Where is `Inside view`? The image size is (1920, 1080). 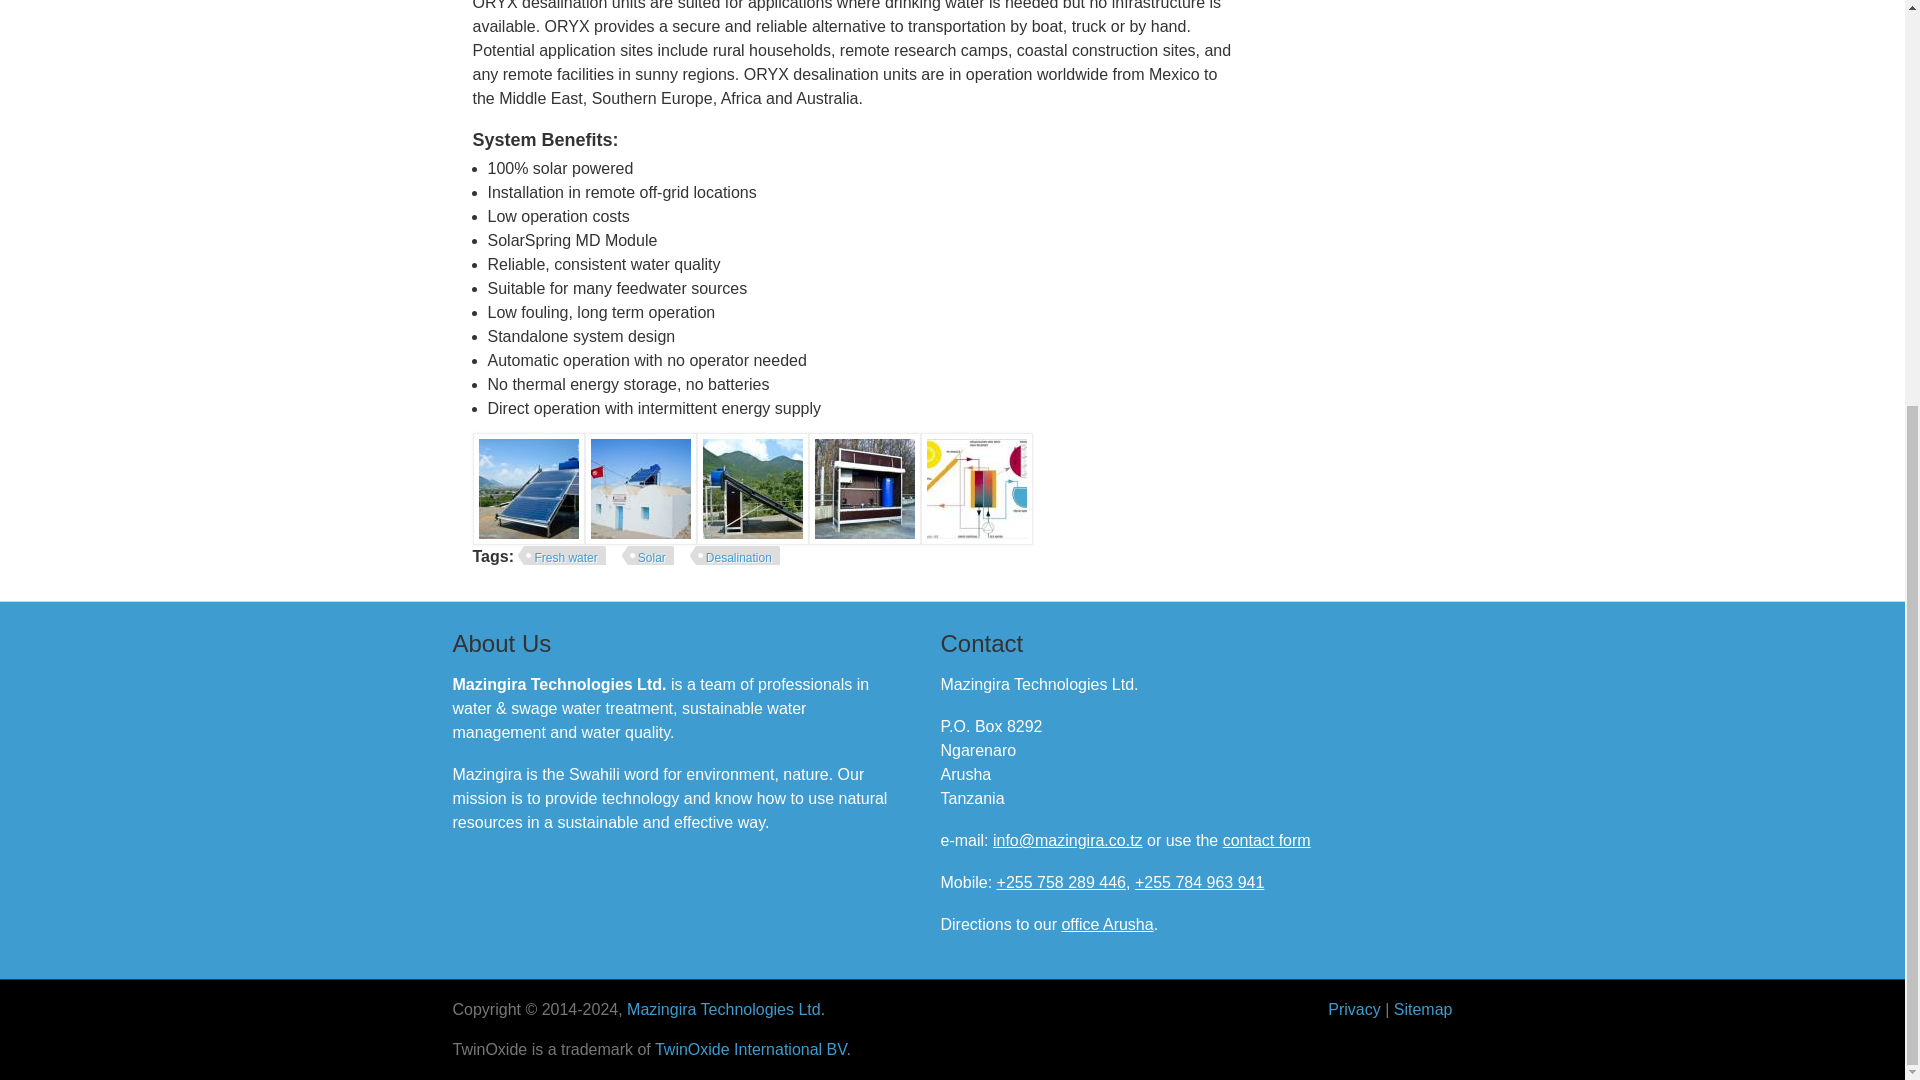 Inside view is located at coordinates (864, 489).